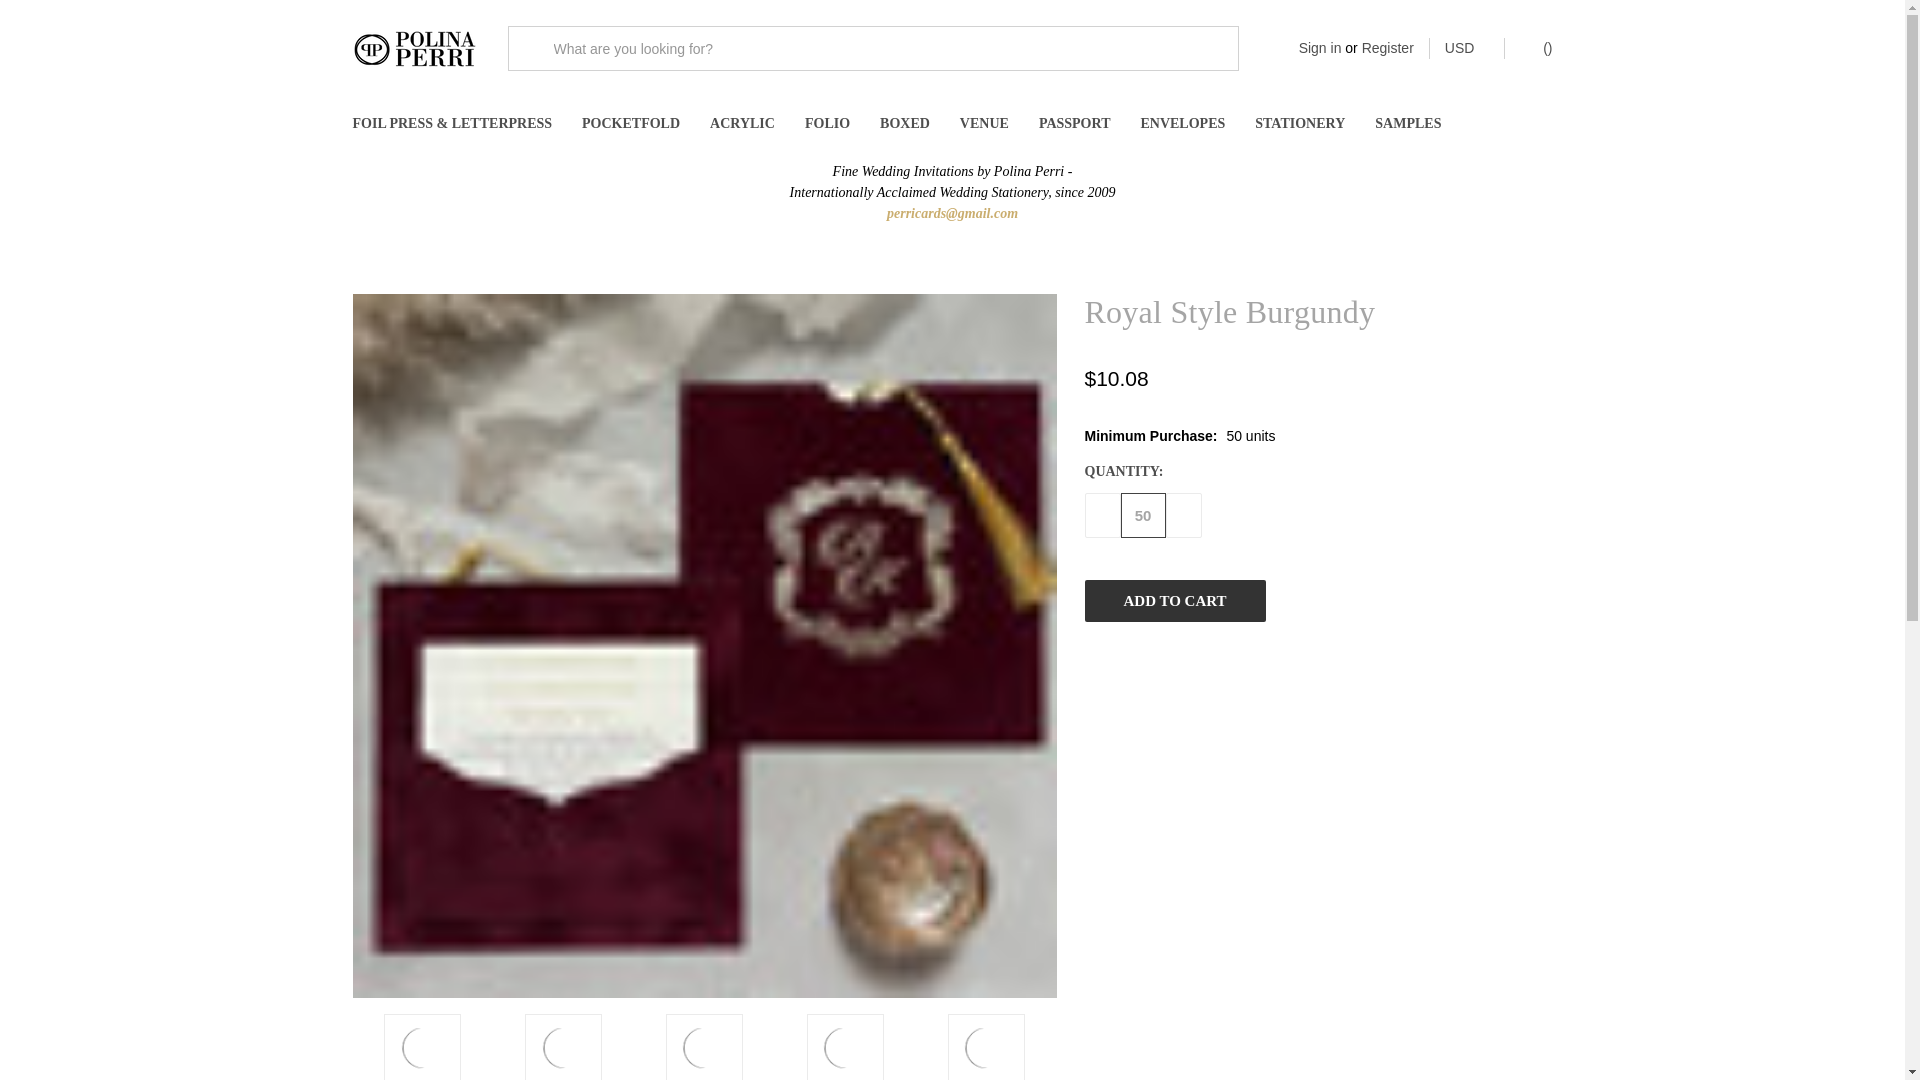 This screenshot has width=1920, height=1080. I want to click on ACRYLIC, so click(742, 124).